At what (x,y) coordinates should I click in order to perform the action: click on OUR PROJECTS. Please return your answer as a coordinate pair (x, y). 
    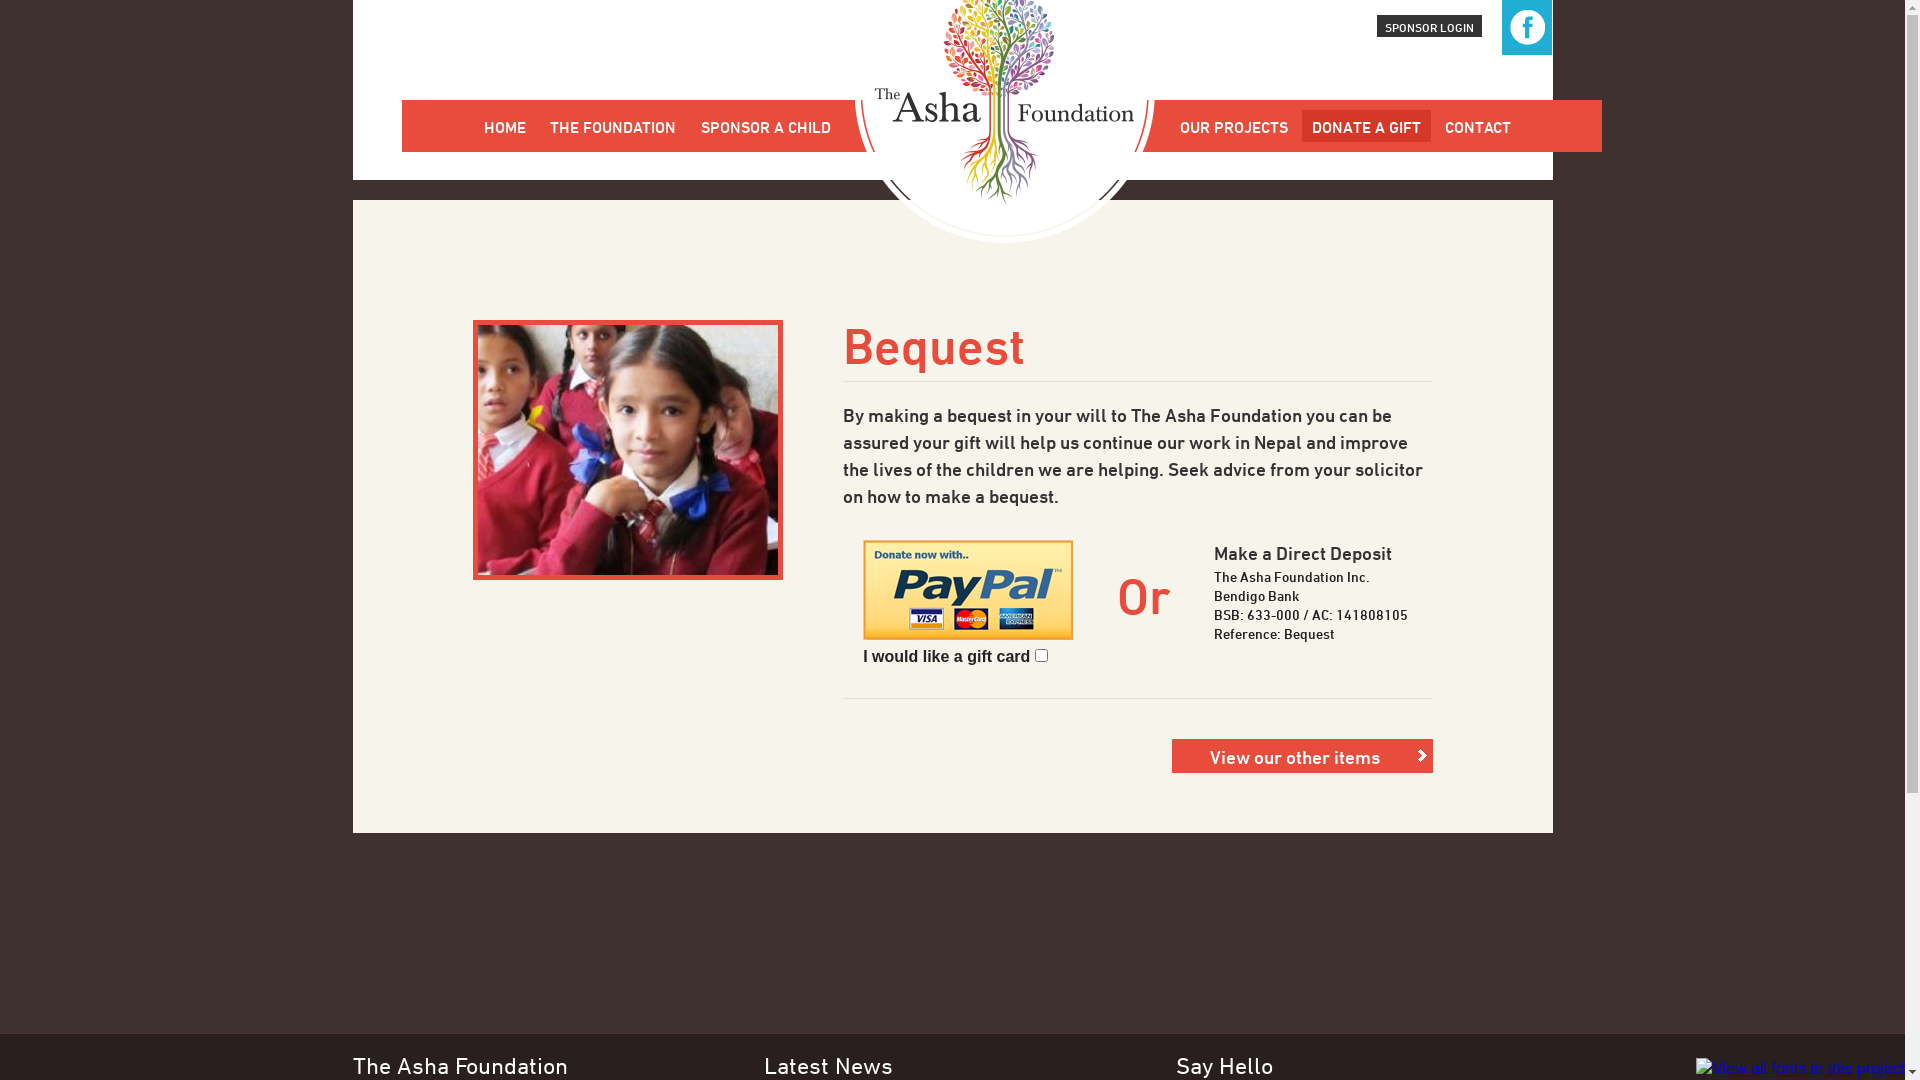
    Looking at the image, I should click on (1234, 126).